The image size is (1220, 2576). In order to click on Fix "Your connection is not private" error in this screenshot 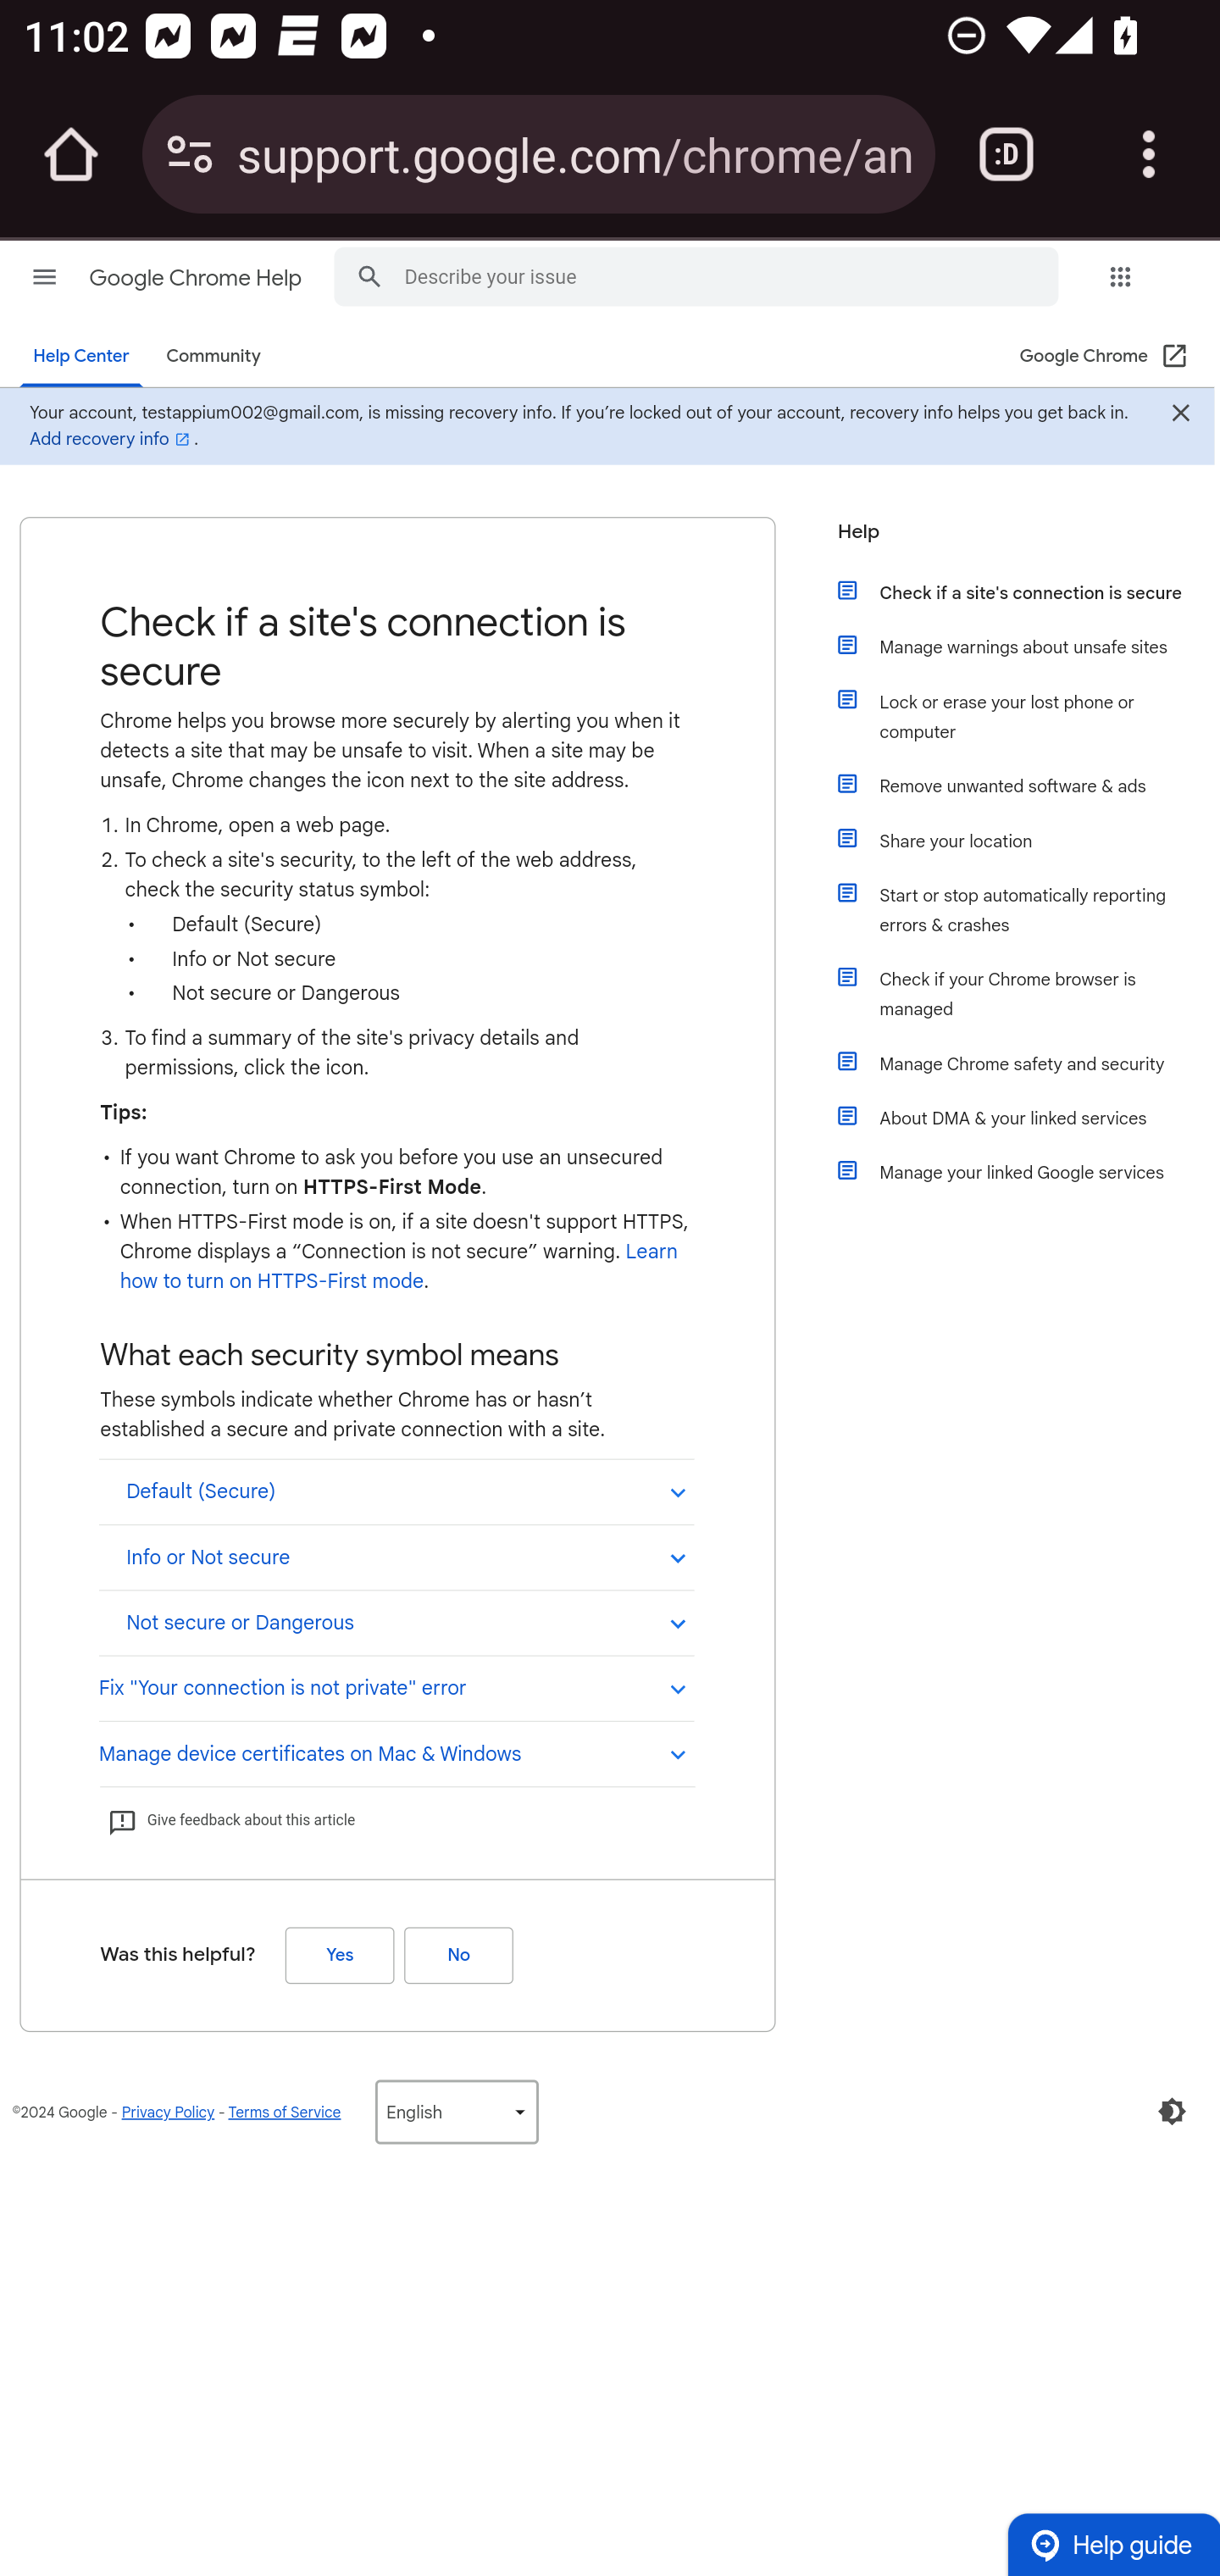, I will do `click(396, 1686)`.